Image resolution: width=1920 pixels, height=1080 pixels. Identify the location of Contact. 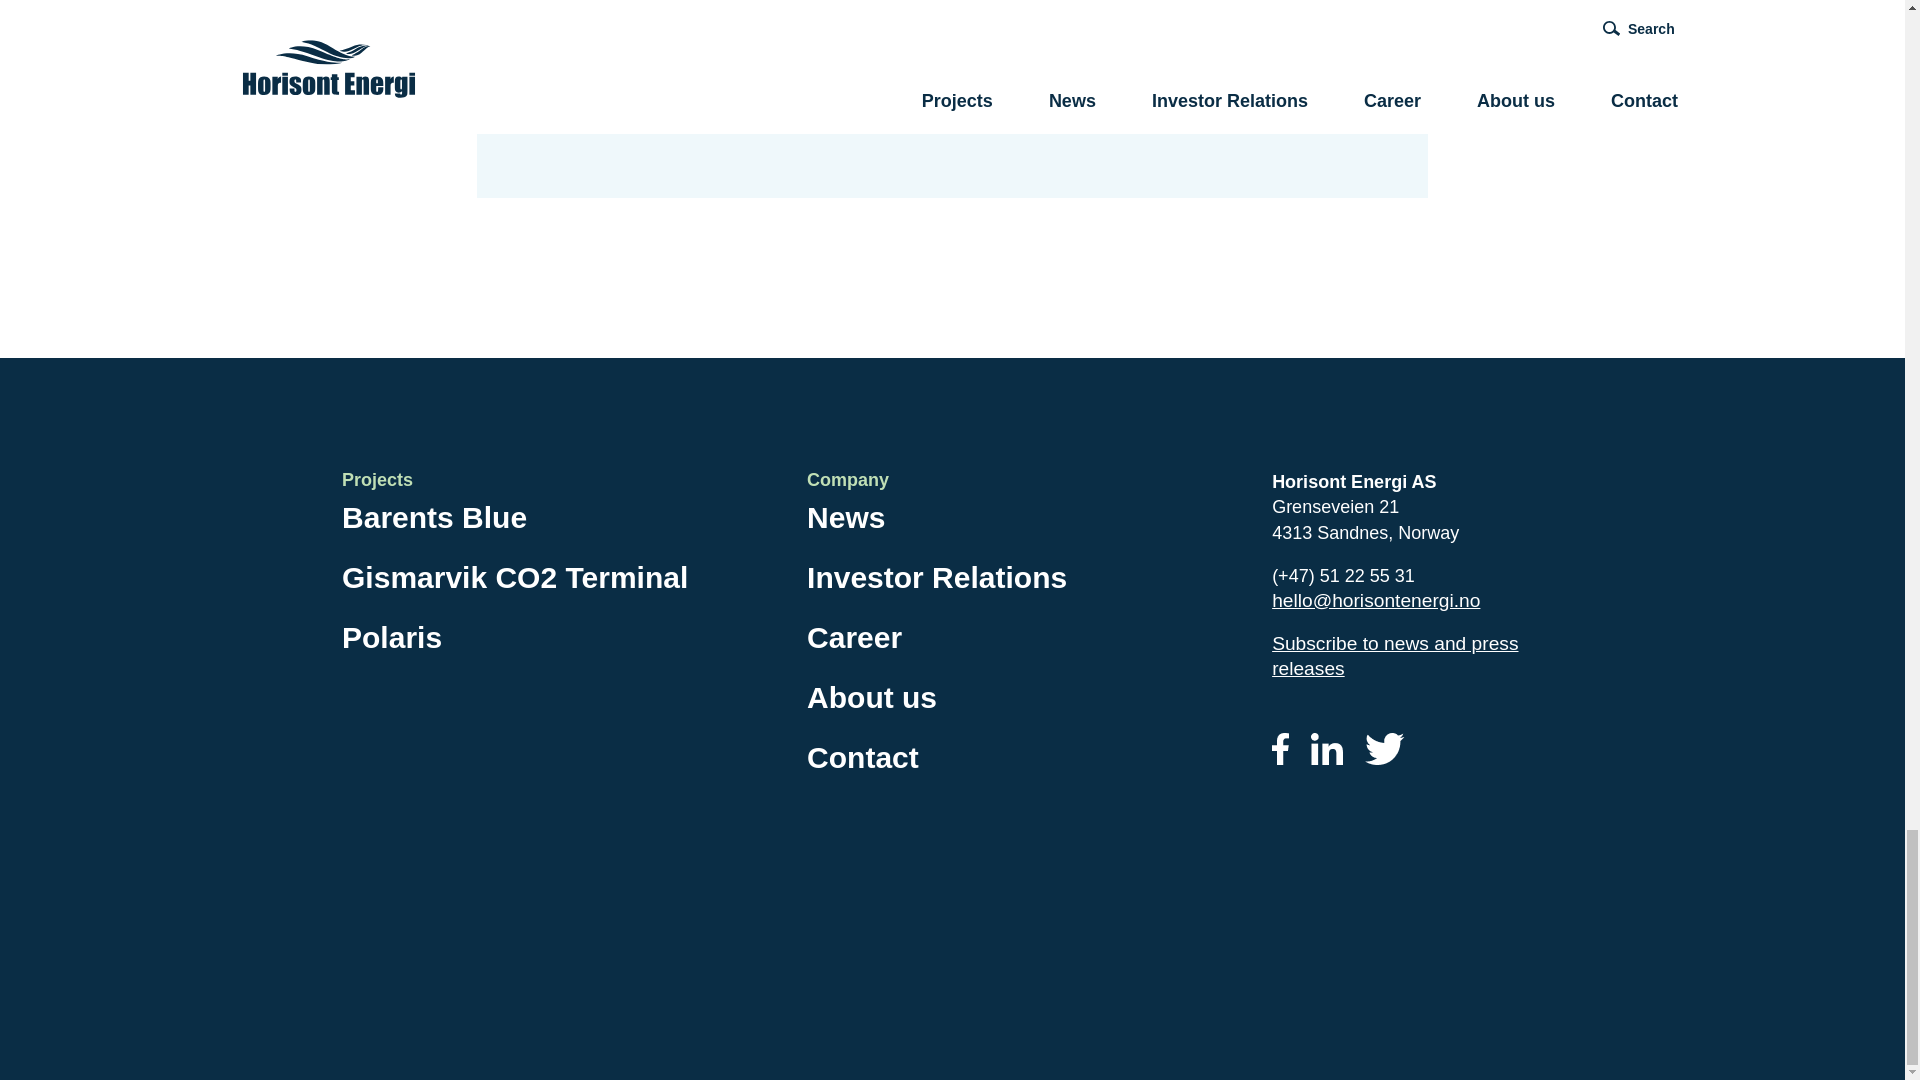
(862, 762).